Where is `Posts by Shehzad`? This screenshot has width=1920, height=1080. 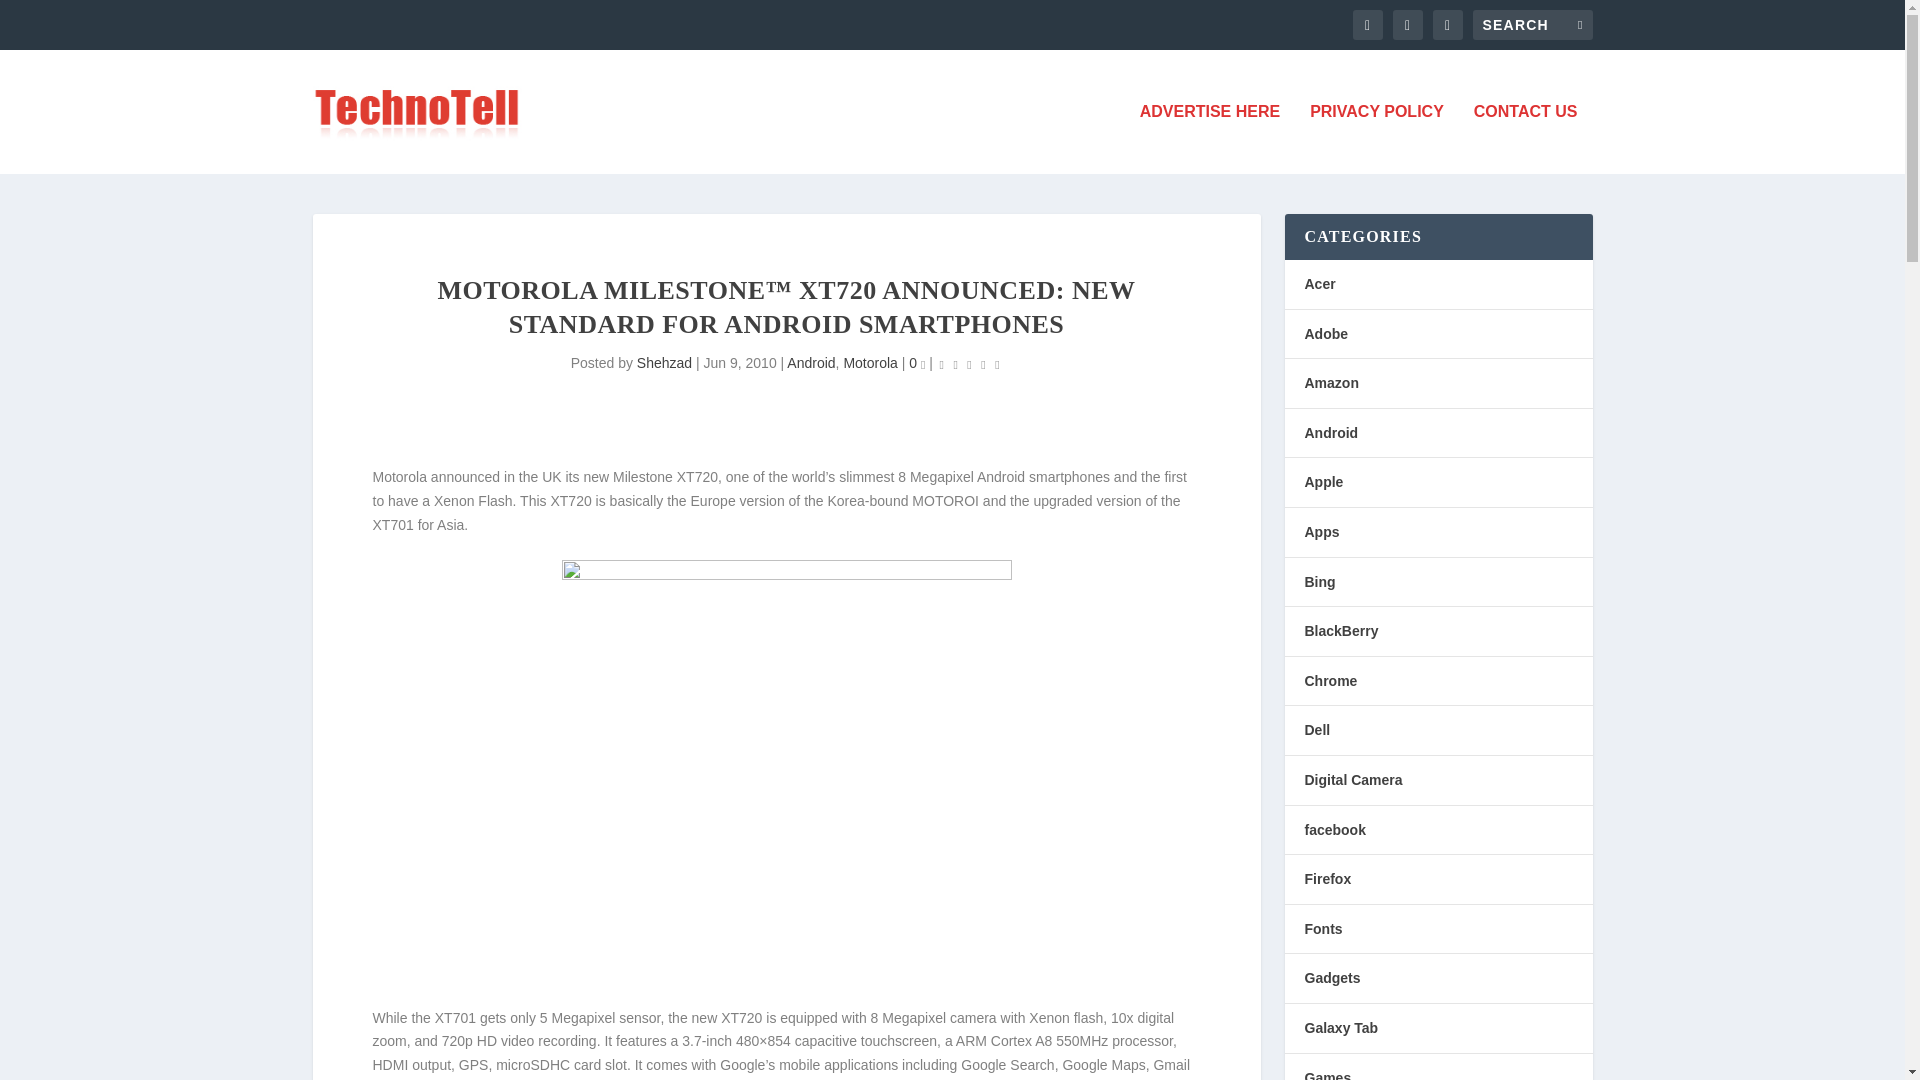 Posts by Shehzad is located at coordinates (664, 363).